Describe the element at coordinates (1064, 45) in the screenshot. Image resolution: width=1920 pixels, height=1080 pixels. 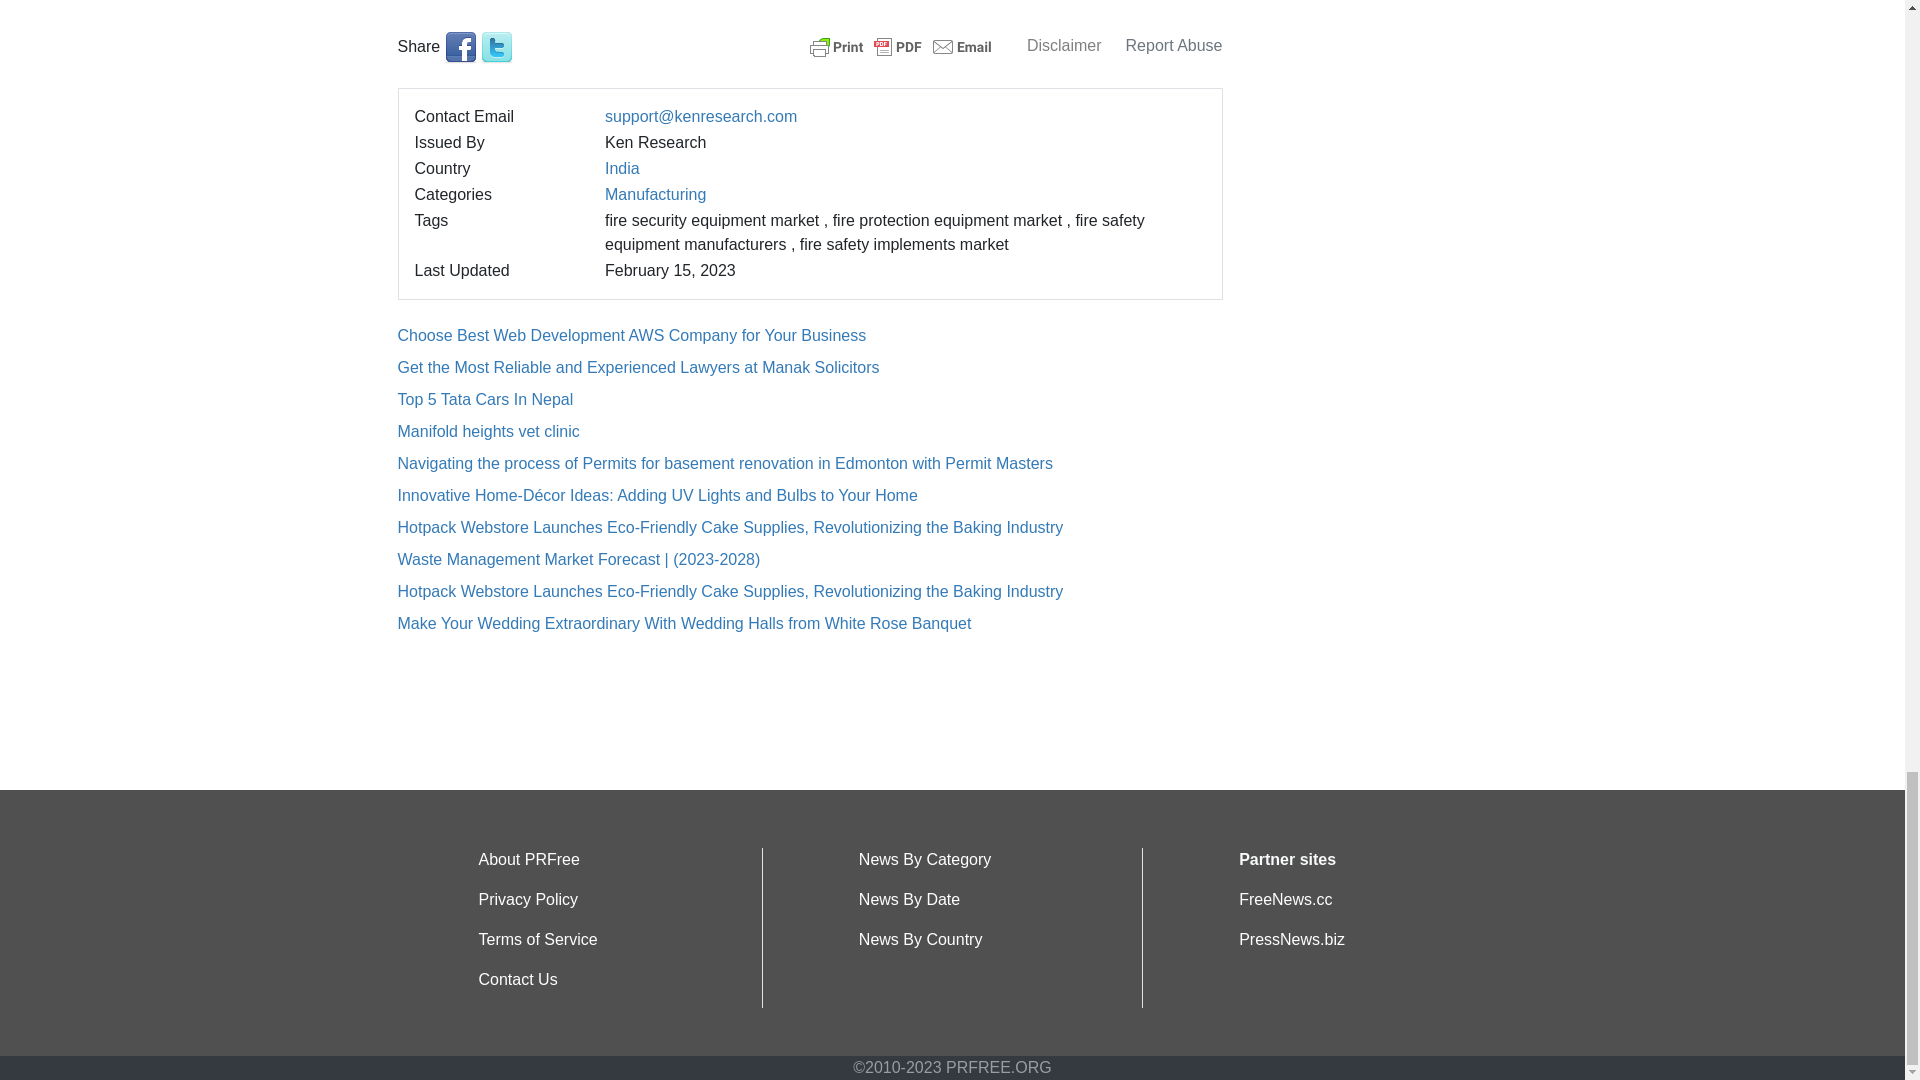
I see `Disclaimer` at that location.